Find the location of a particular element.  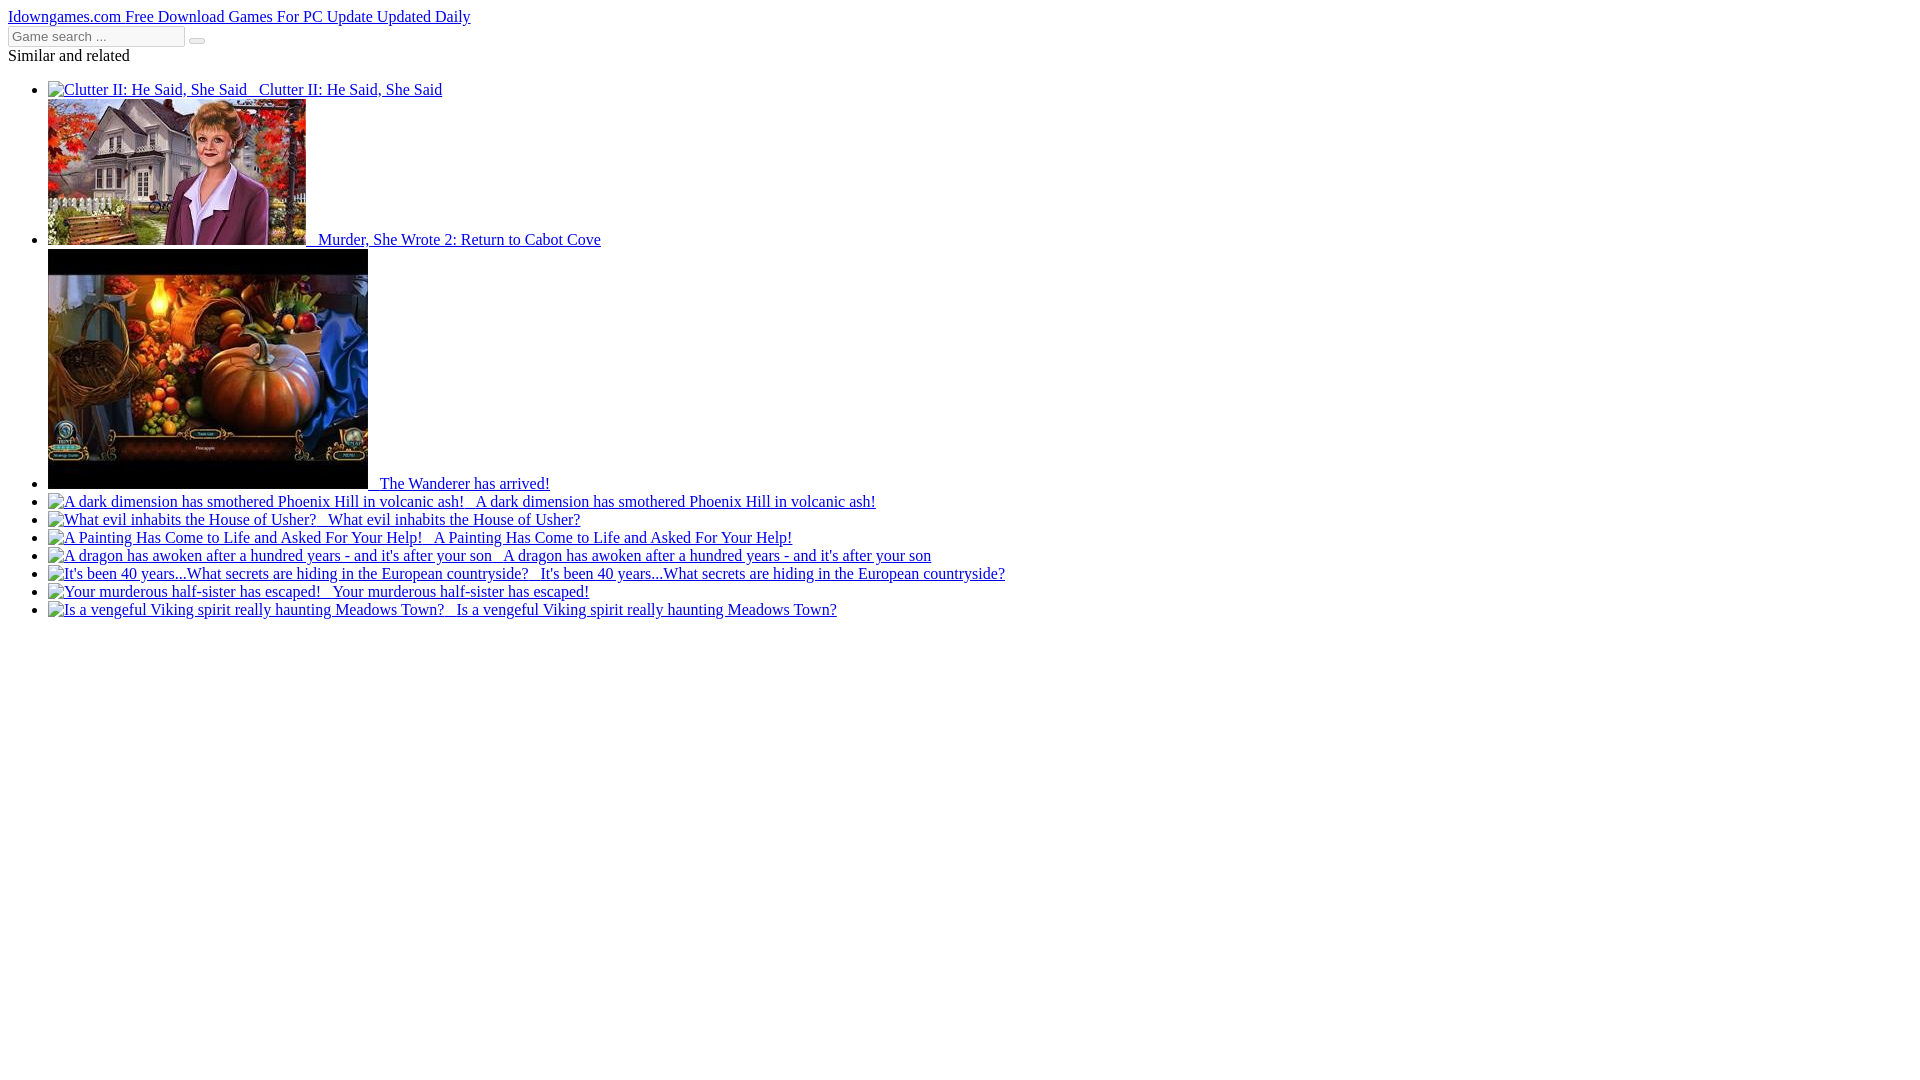

  Clutter II: He Said, She Said is located at coordinates (244, 90).